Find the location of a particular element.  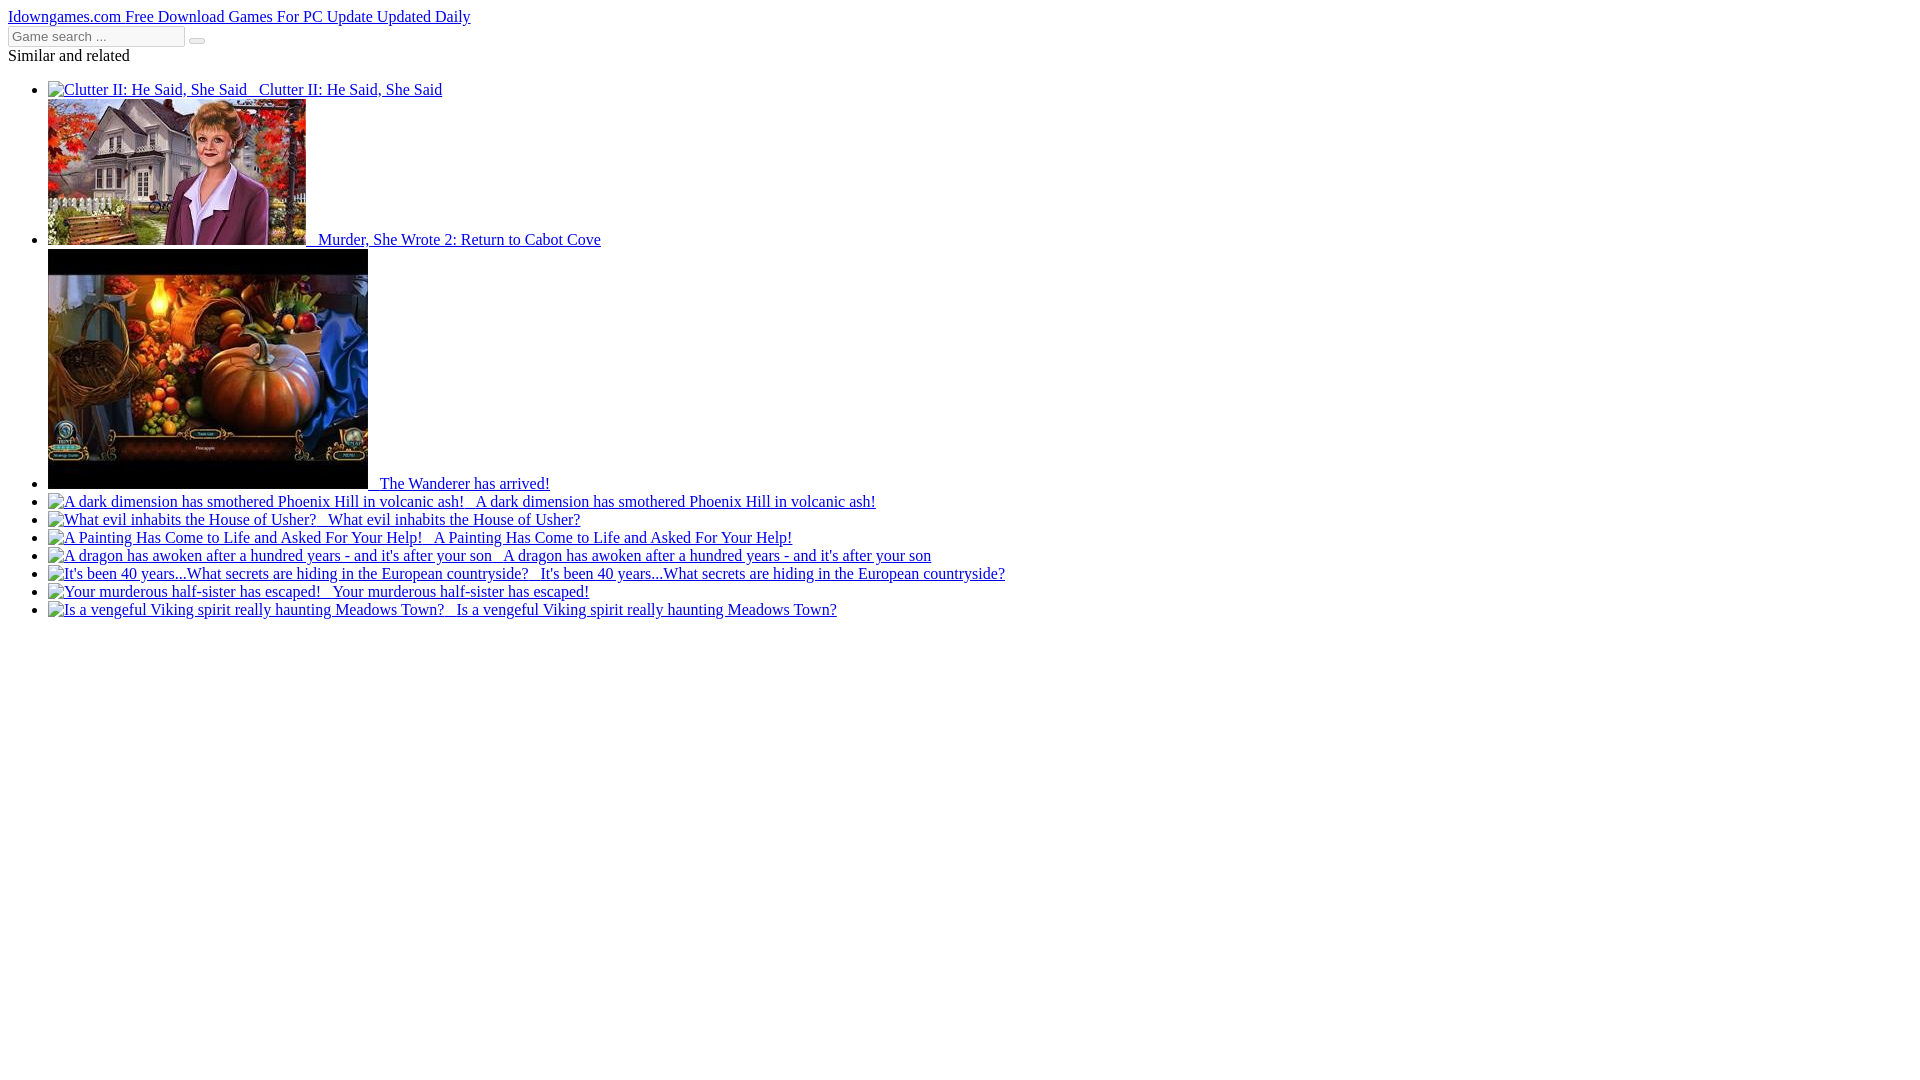

  Clutter II: He Said, She Said is located at coordinates (244, 90).